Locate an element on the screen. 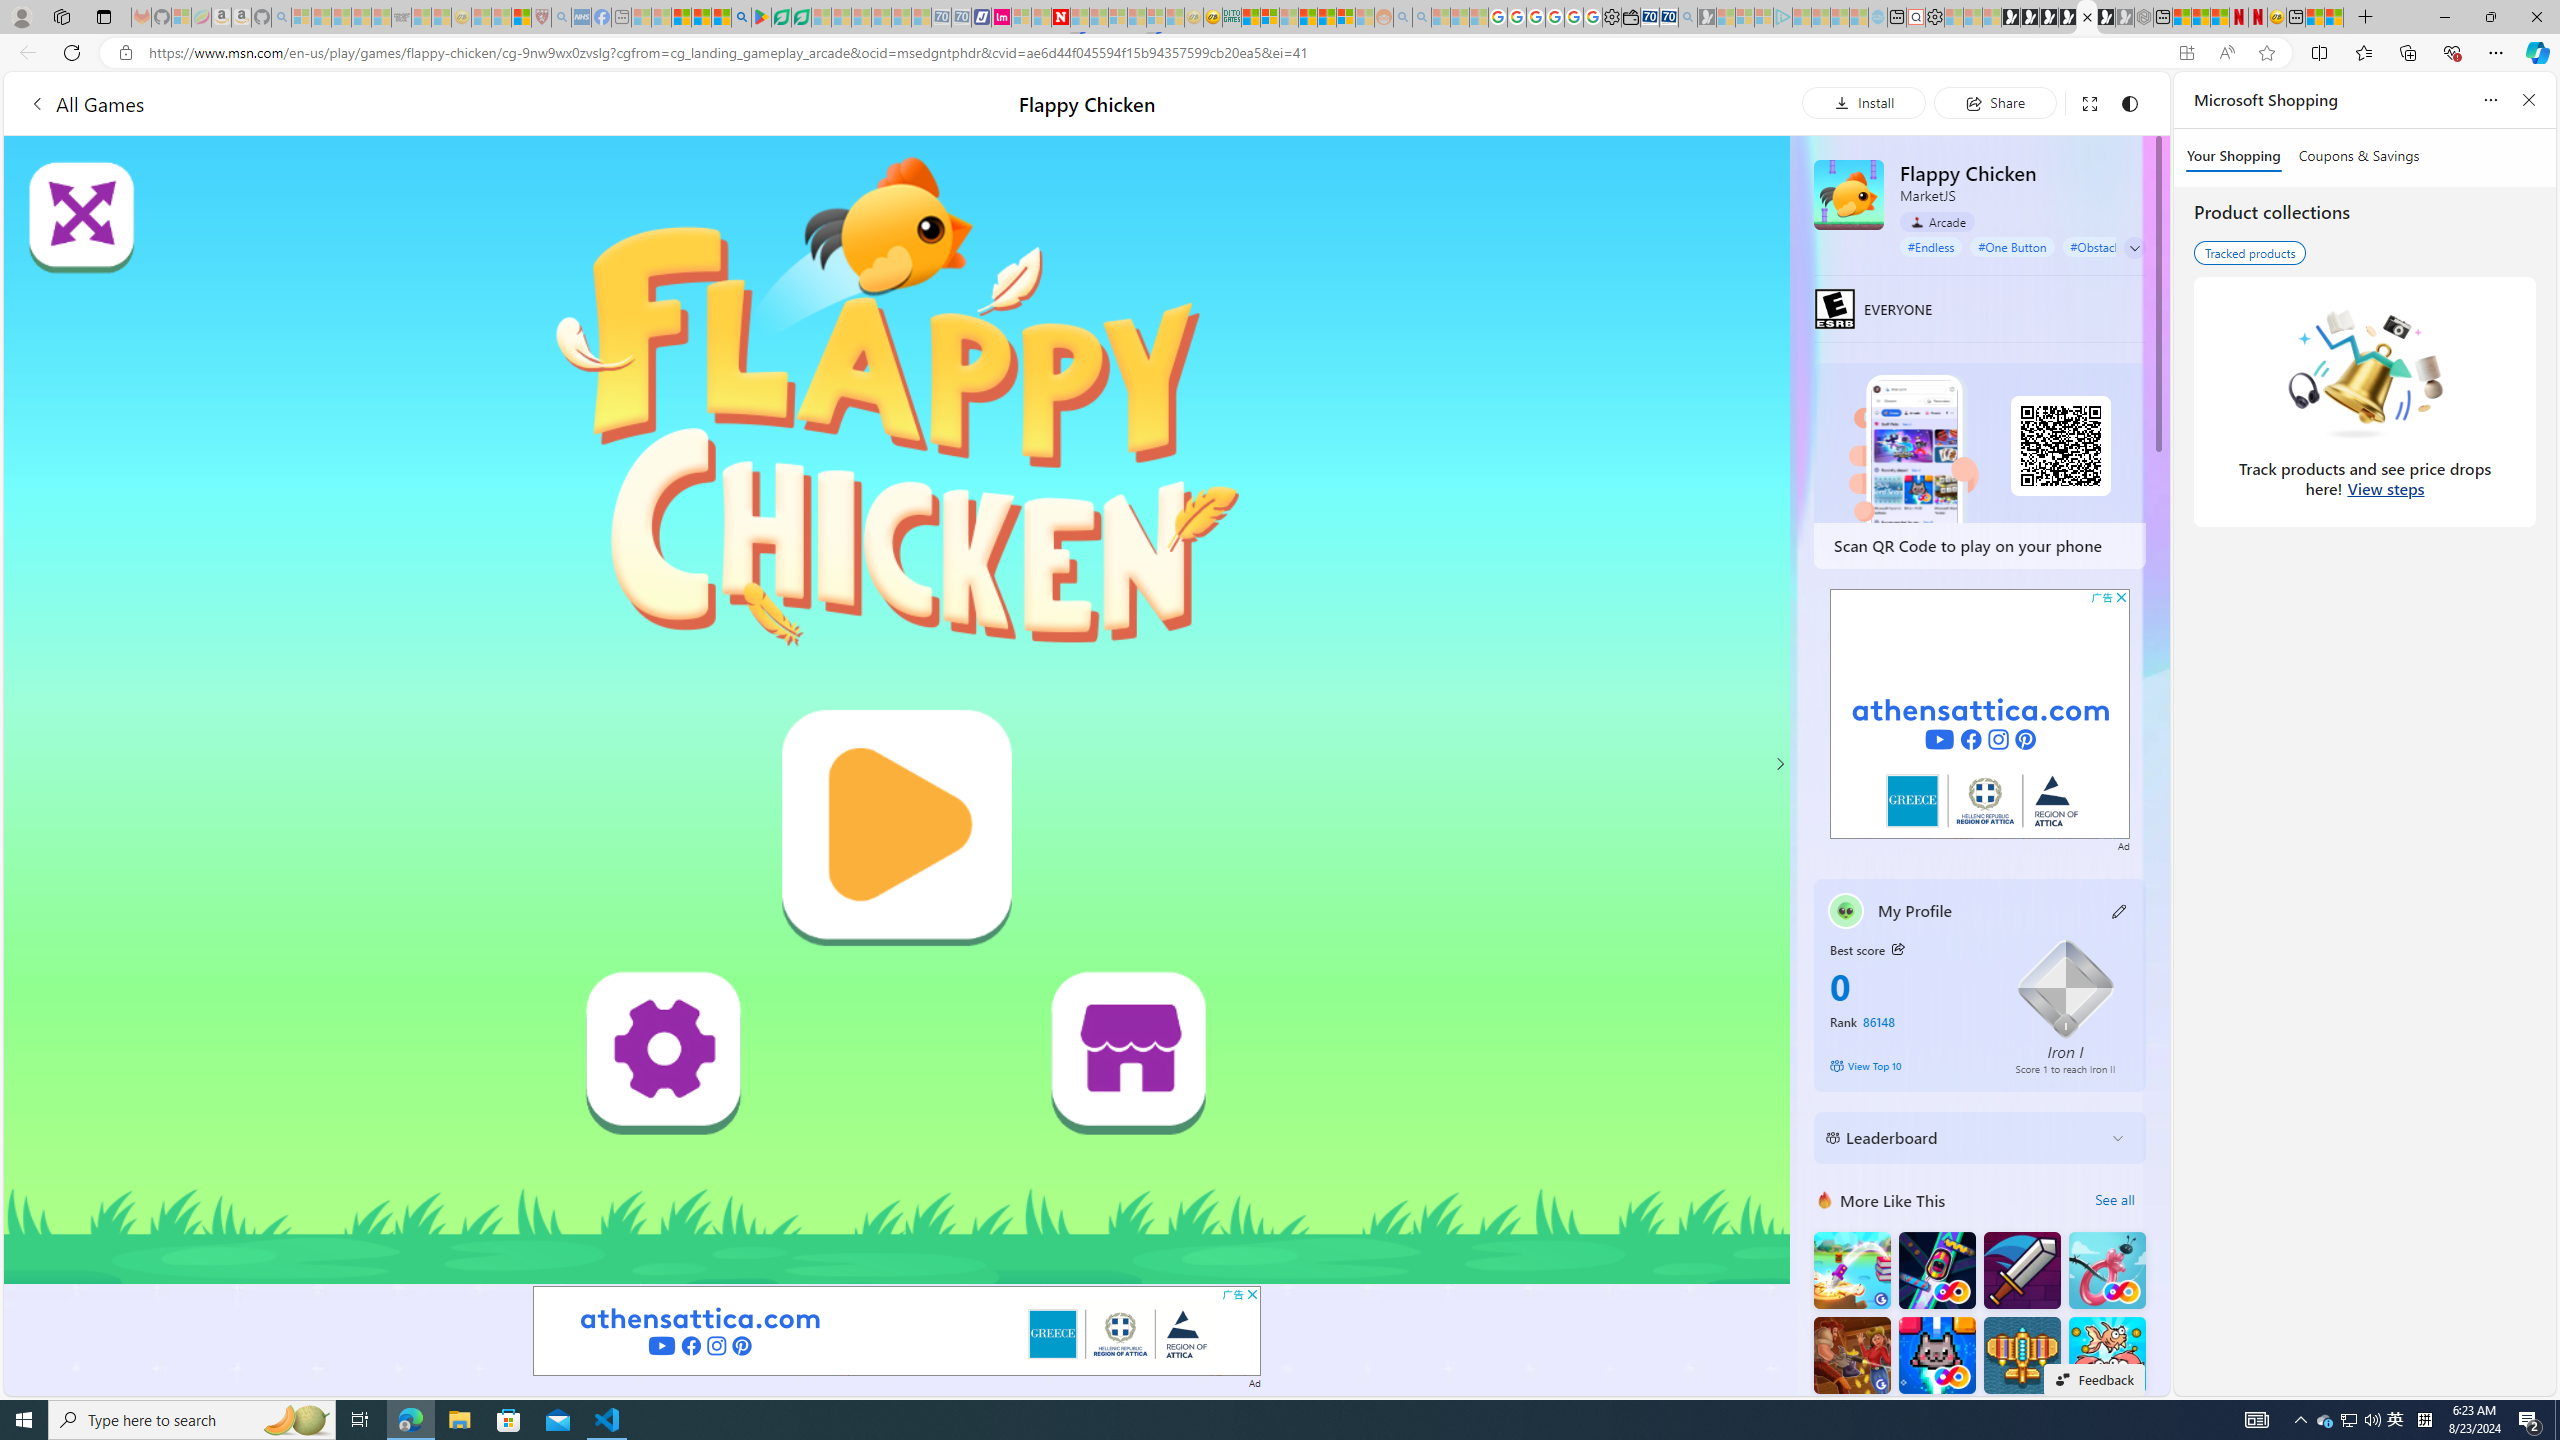 This screenshot has height=1440, width=2560. Class: button edit-icon is located at coordinates (2120, 910).